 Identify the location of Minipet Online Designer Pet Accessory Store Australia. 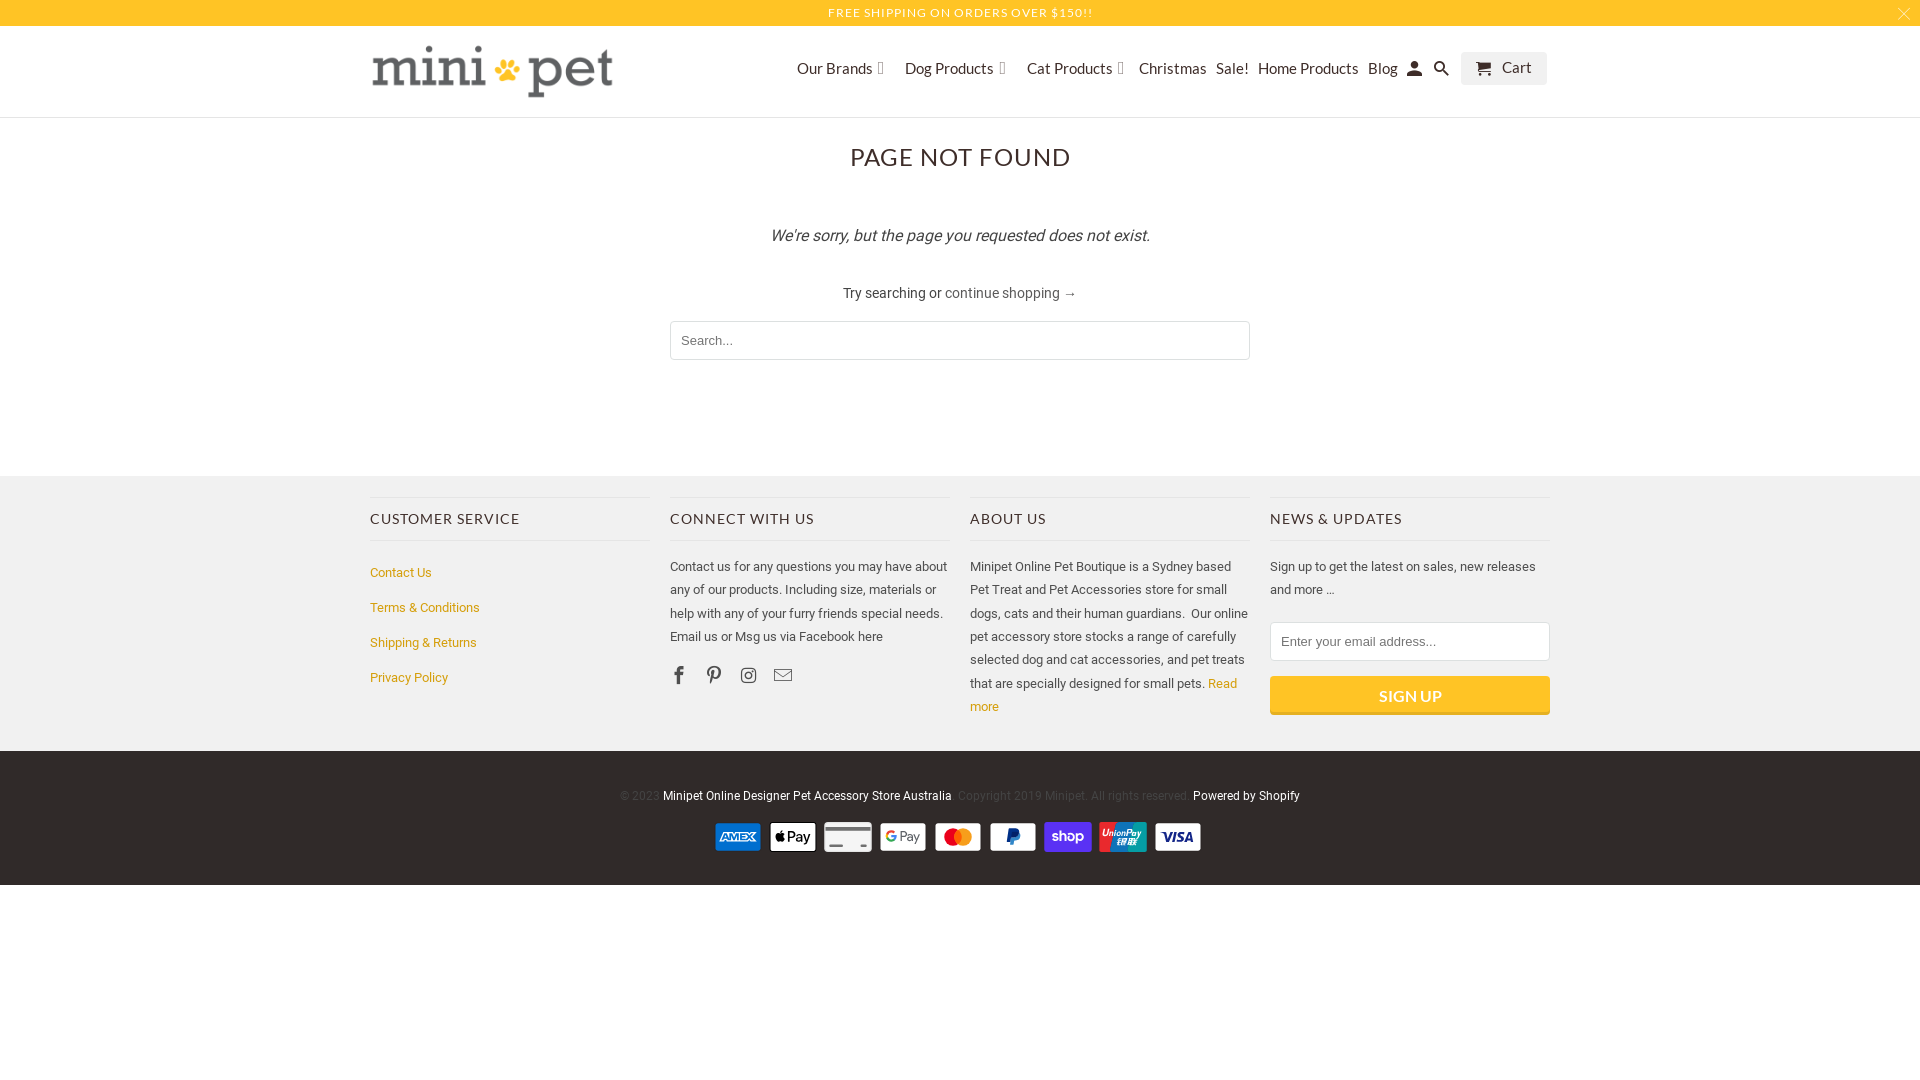
(492, 72).